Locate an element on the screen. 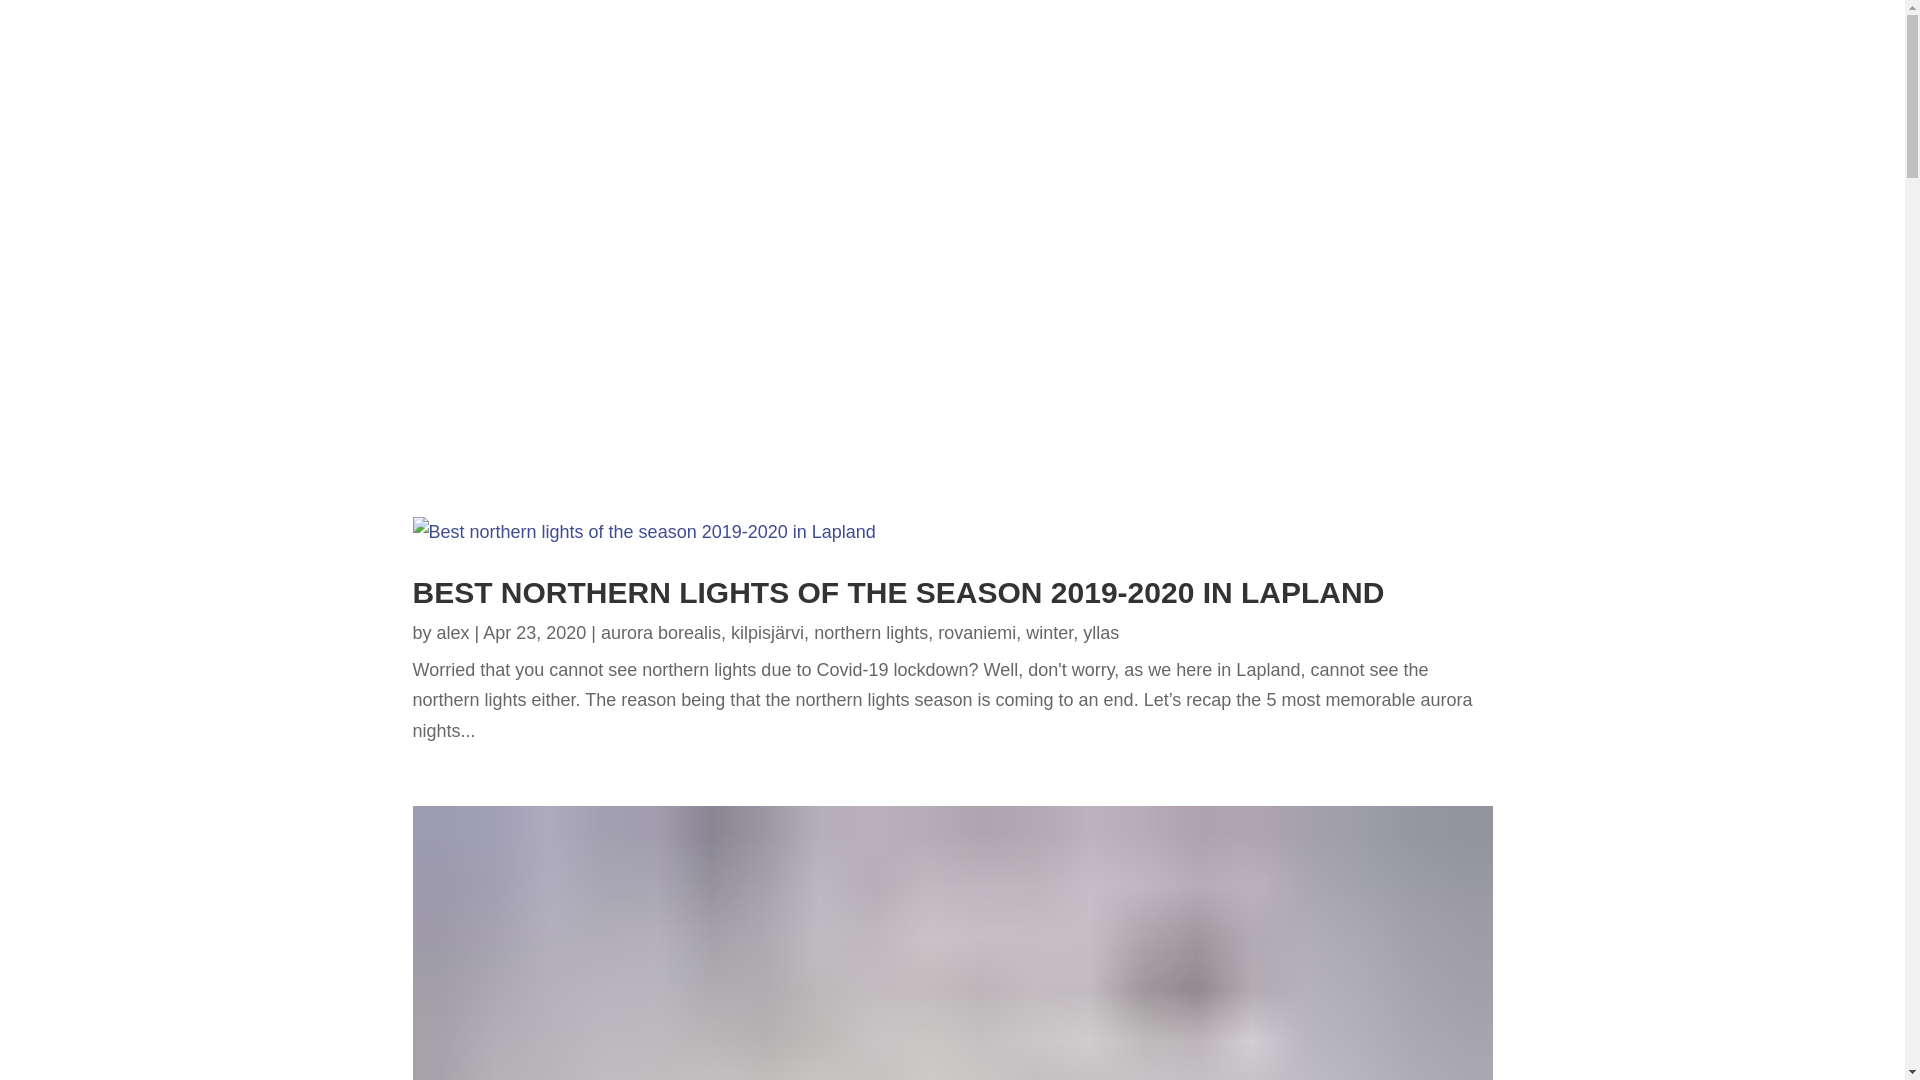 The height and width of the screenshot is (1080, 1920). winter is located at coordinates (1049, 632).